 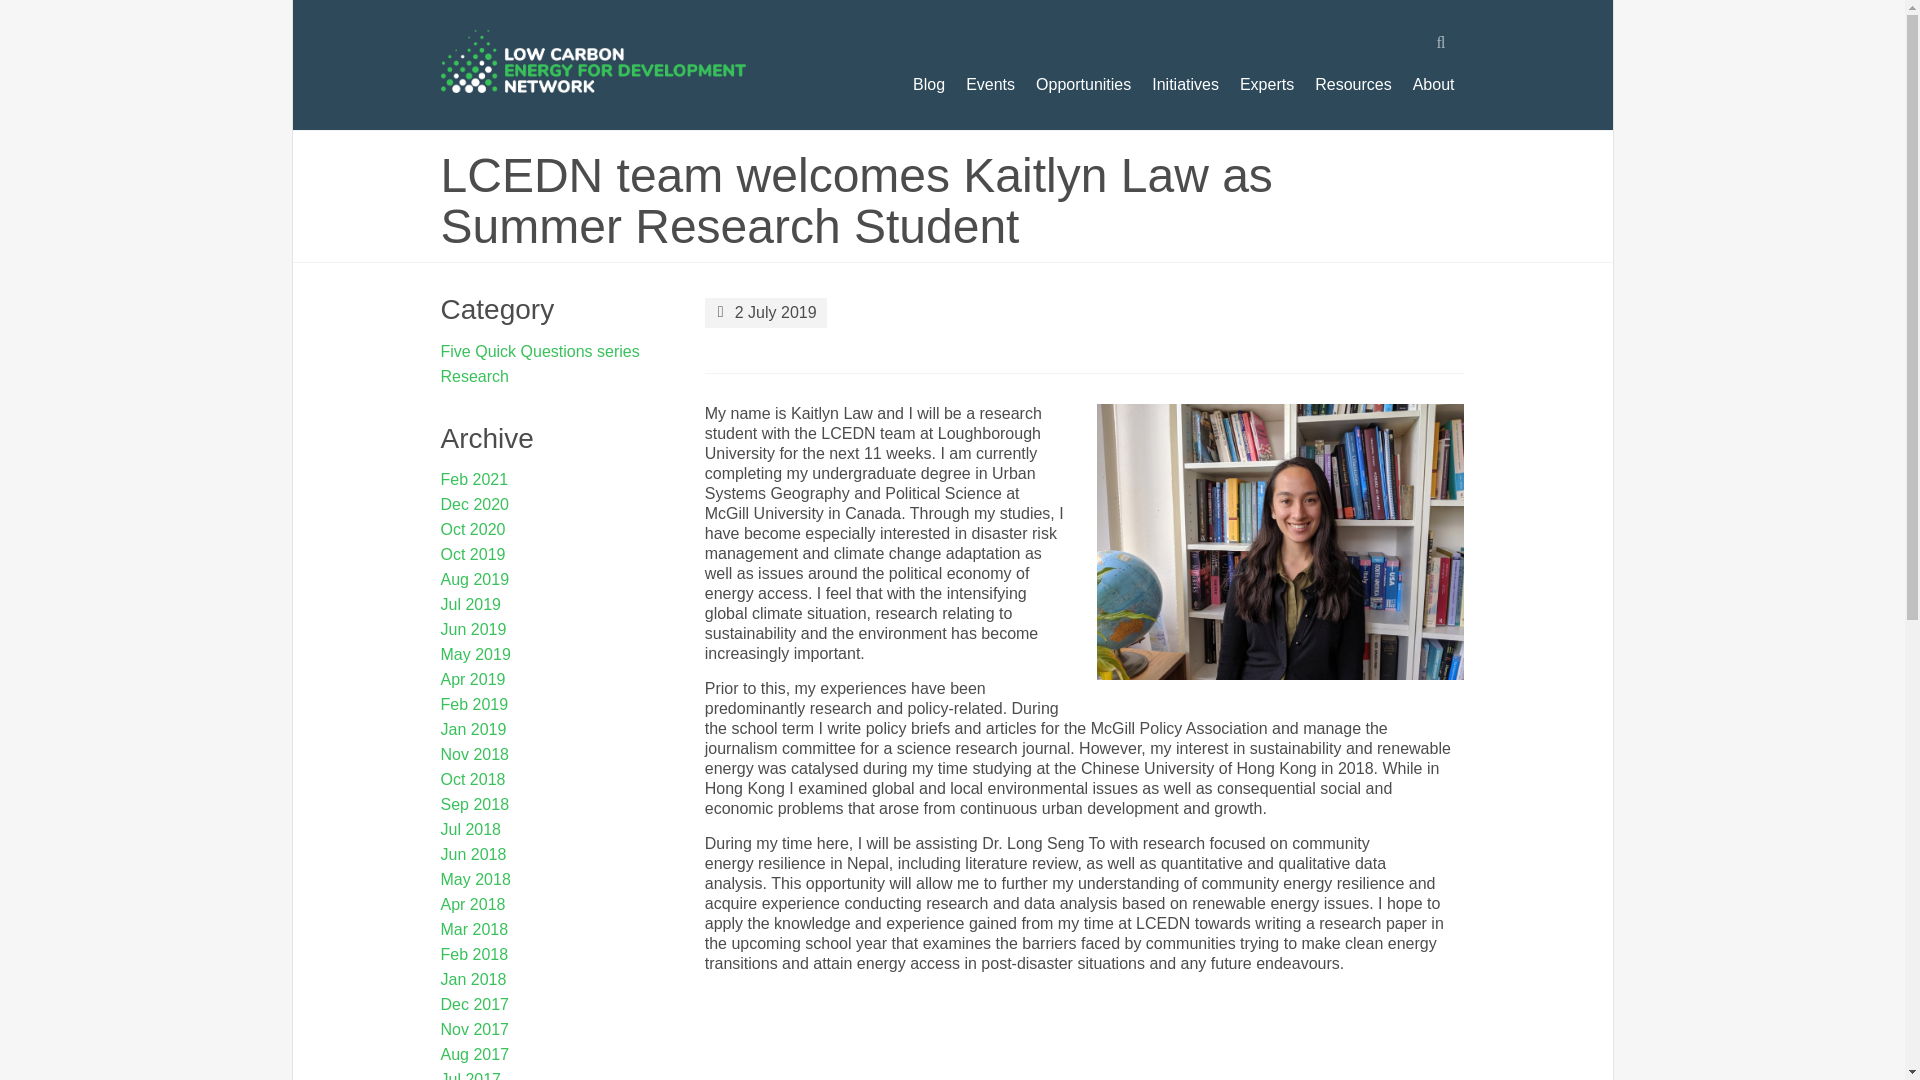 What do you see at coordinates (474, 630) in the screenshot?
I see `Jun 2019` at bounding box center [474, 630].